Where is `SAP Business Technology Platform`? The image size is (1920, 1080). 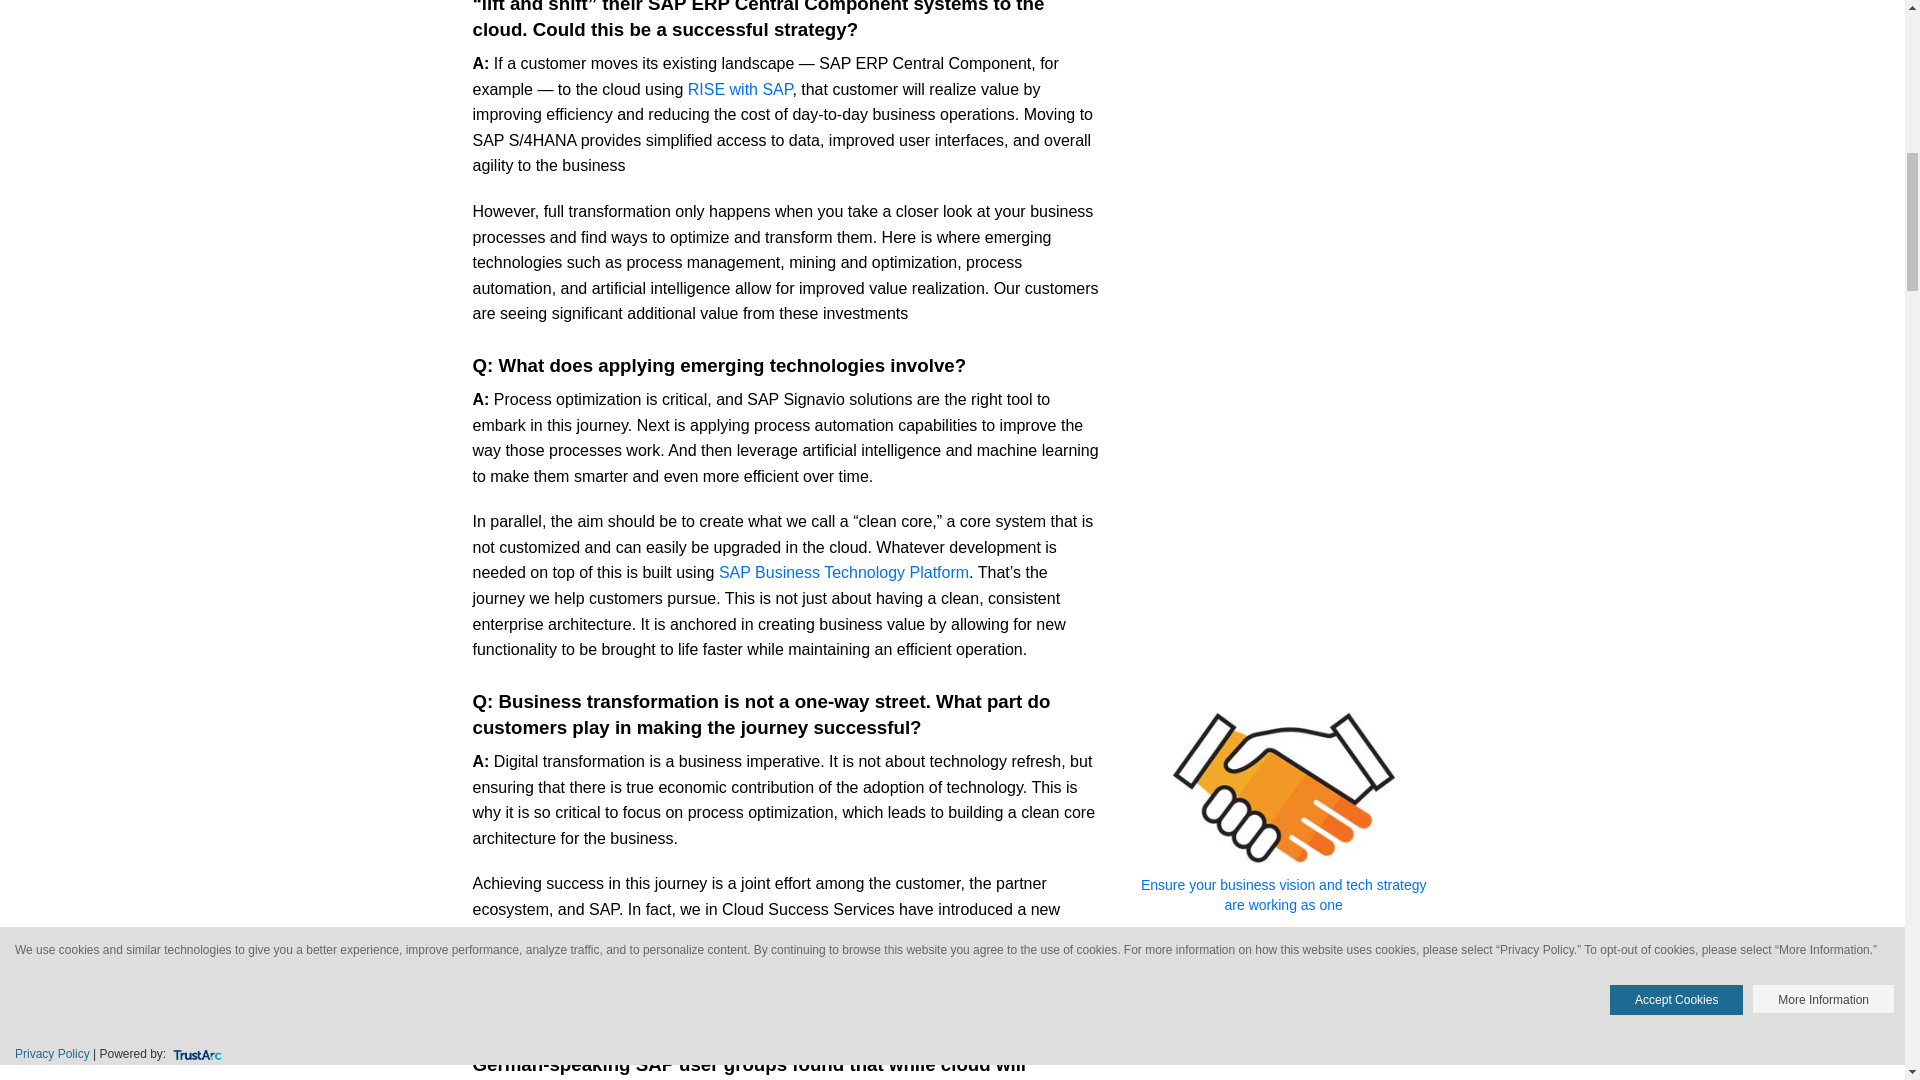
SAP Business Technology Platform is located at coordinates (844, 572).